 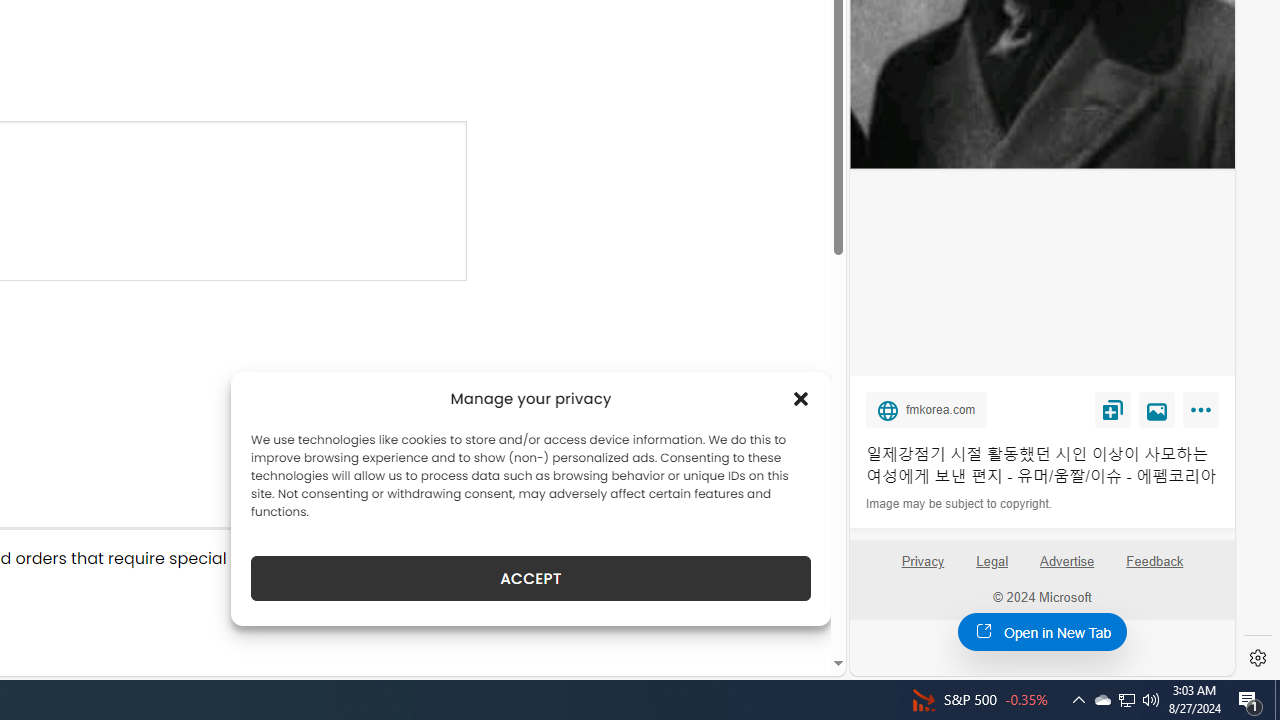 What do you see at coordinates (1112, 409) in the screenshot?
I see `Save` at bounding box center [1112, 409].